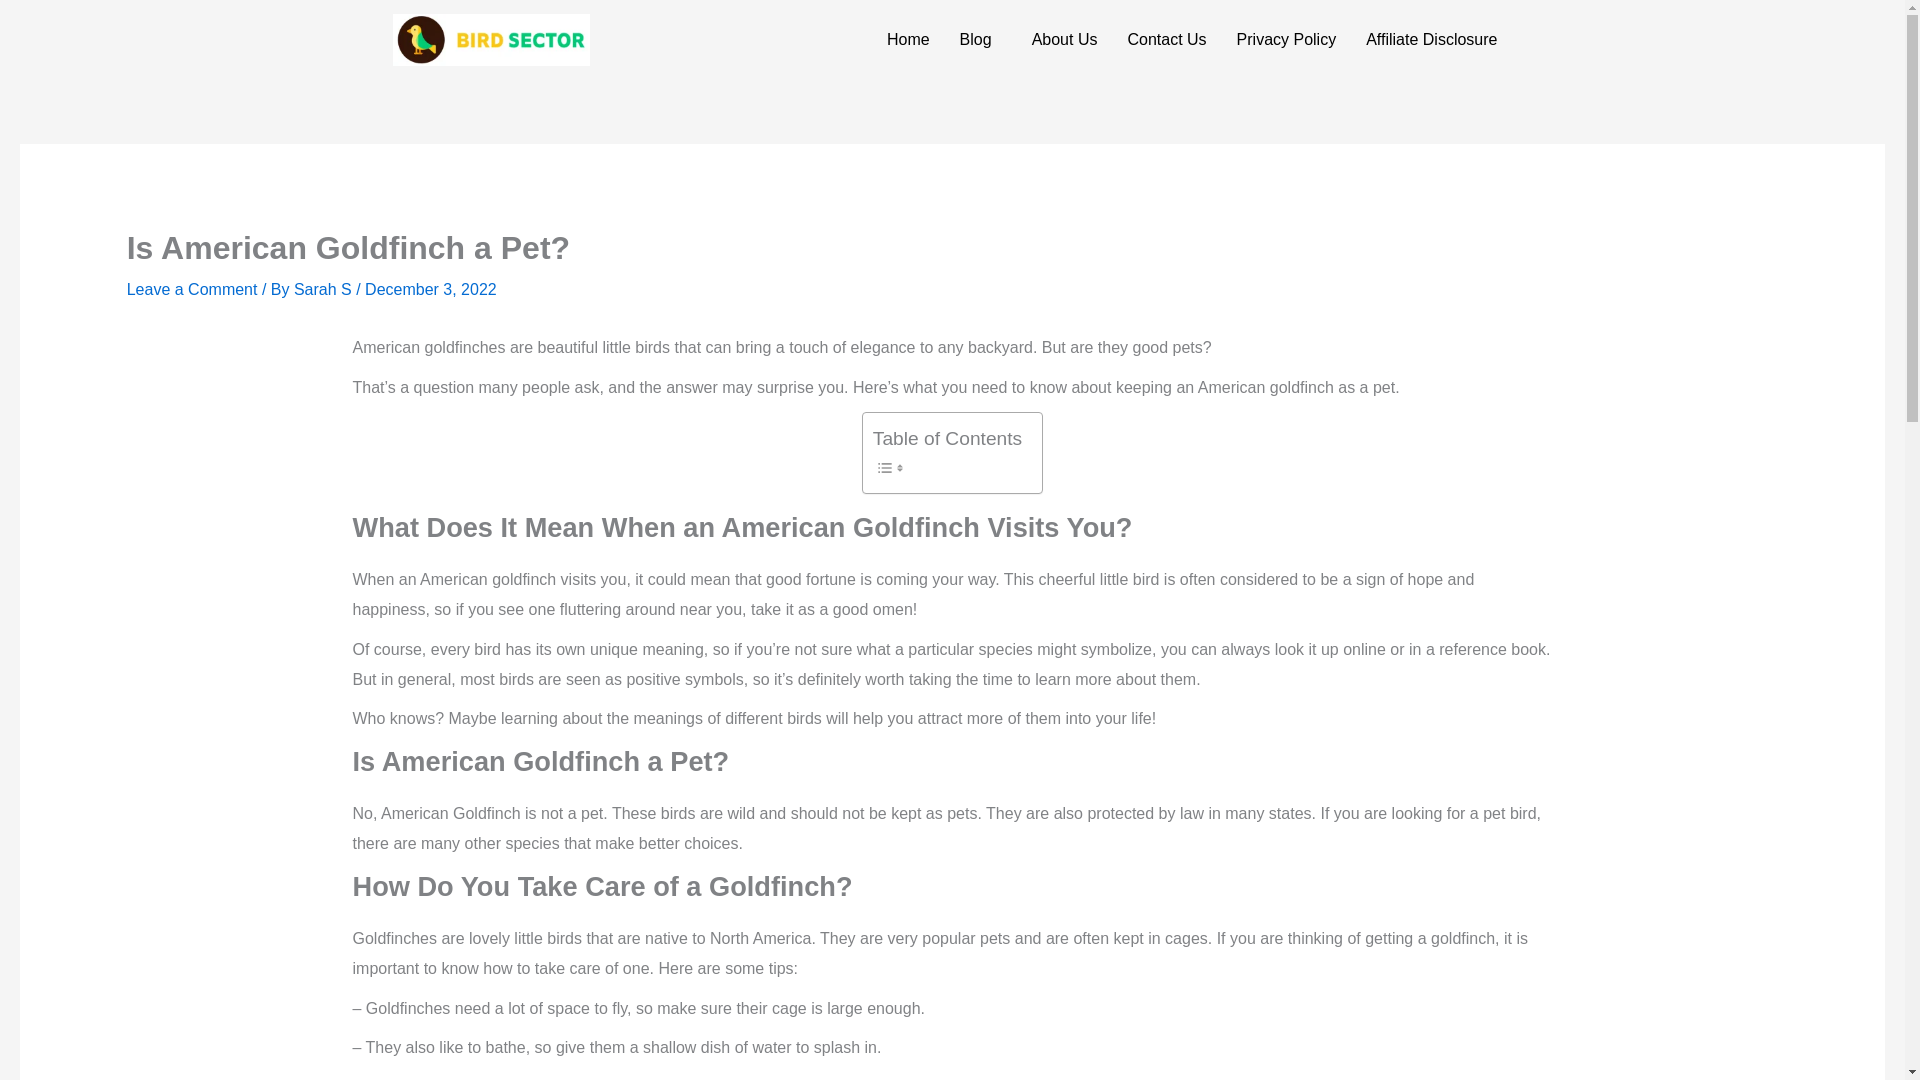  Describe the element at coordinates (1432, 40) in the screenshot. I see `Affiliate Disclosure` at that location.